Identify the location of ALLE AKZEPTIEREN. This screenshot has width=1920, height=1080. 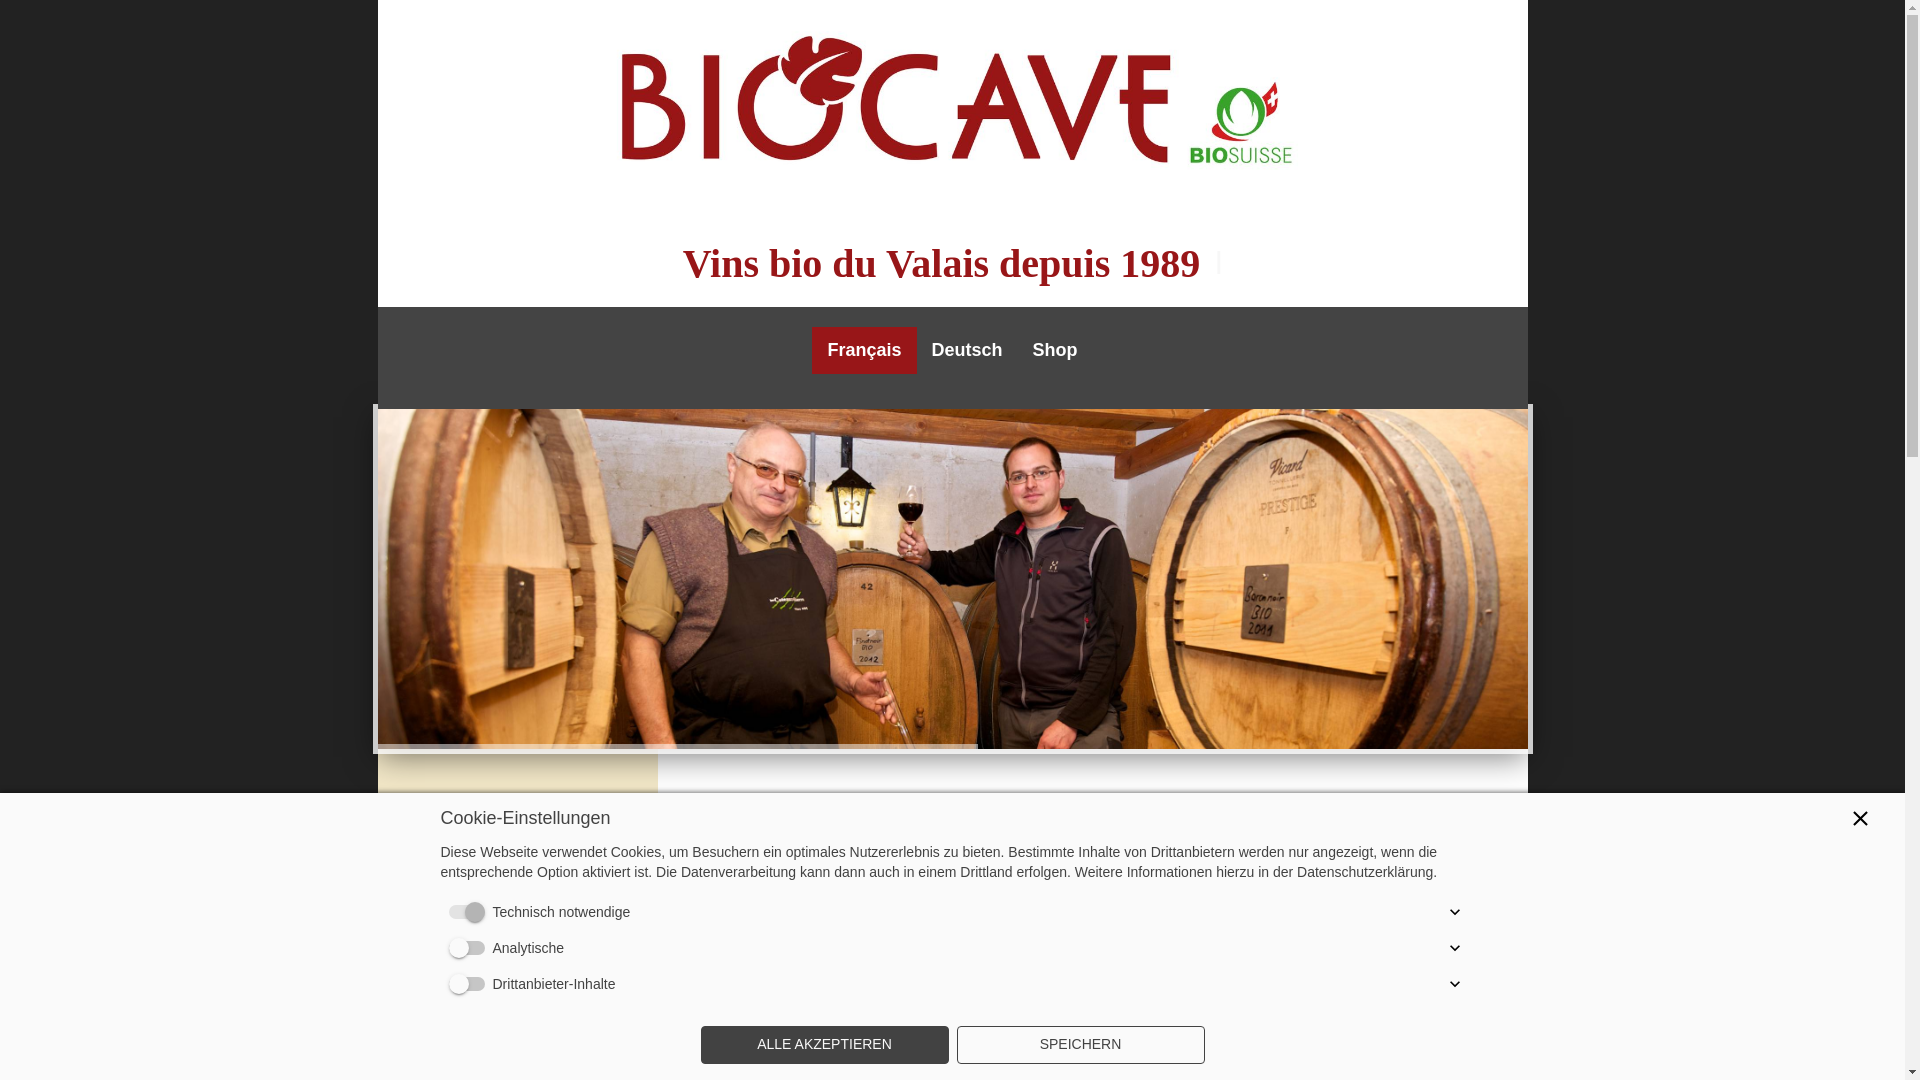
(824, 1045).